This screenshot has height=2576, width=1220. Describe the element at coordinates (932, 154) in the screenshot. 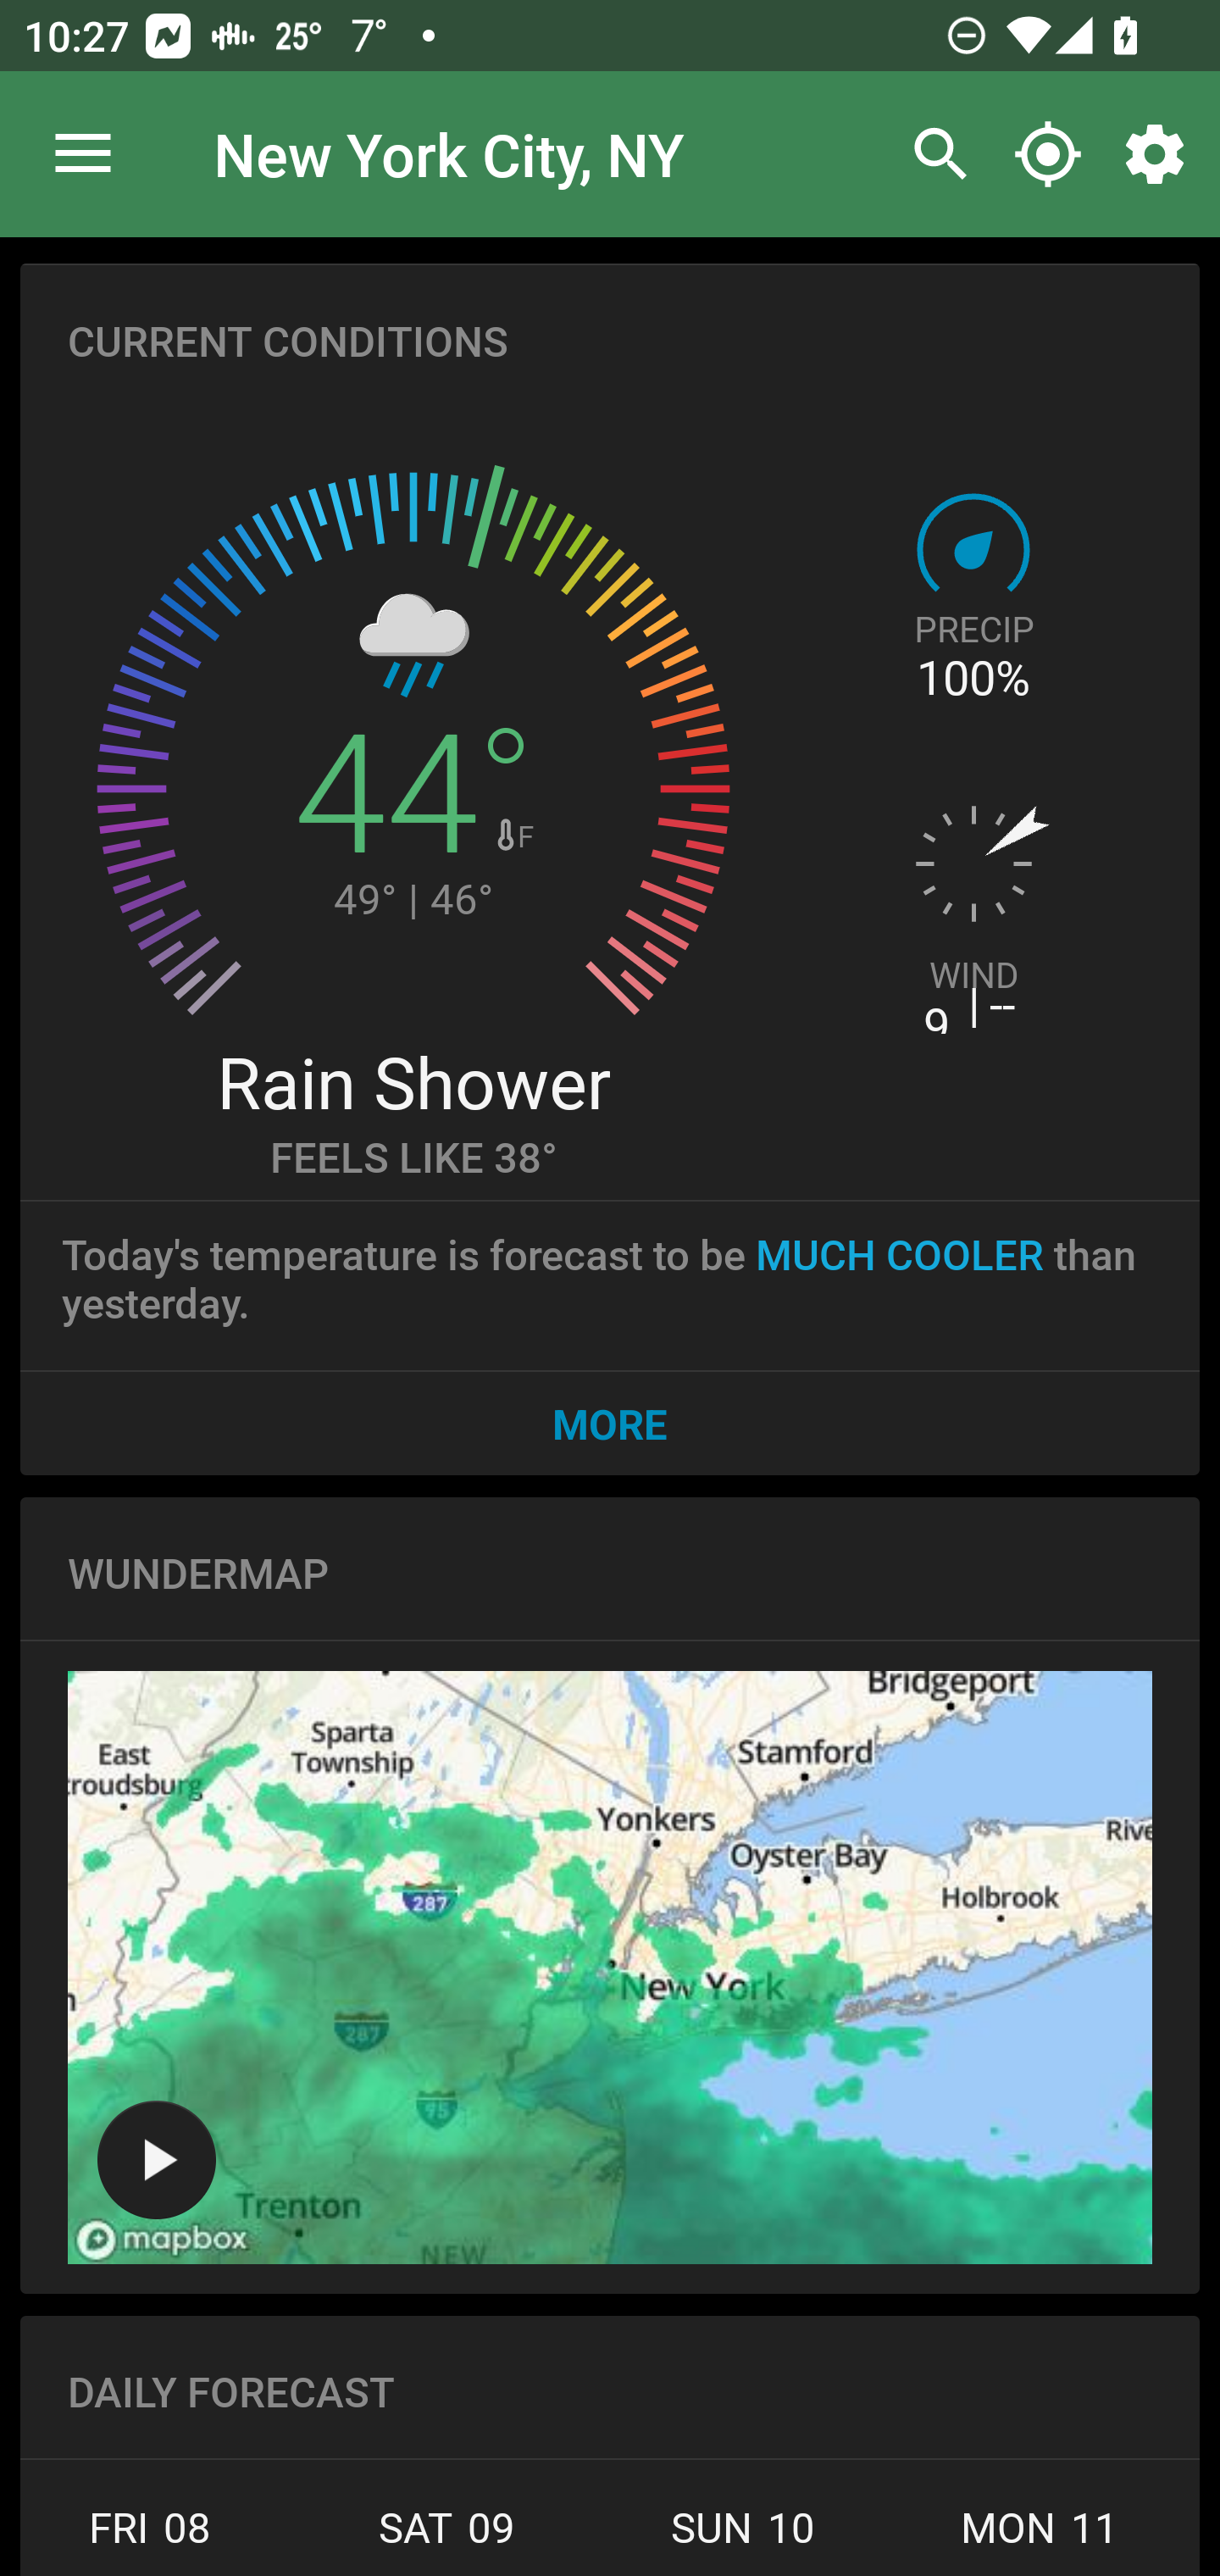

I see `Search for location` at that location.